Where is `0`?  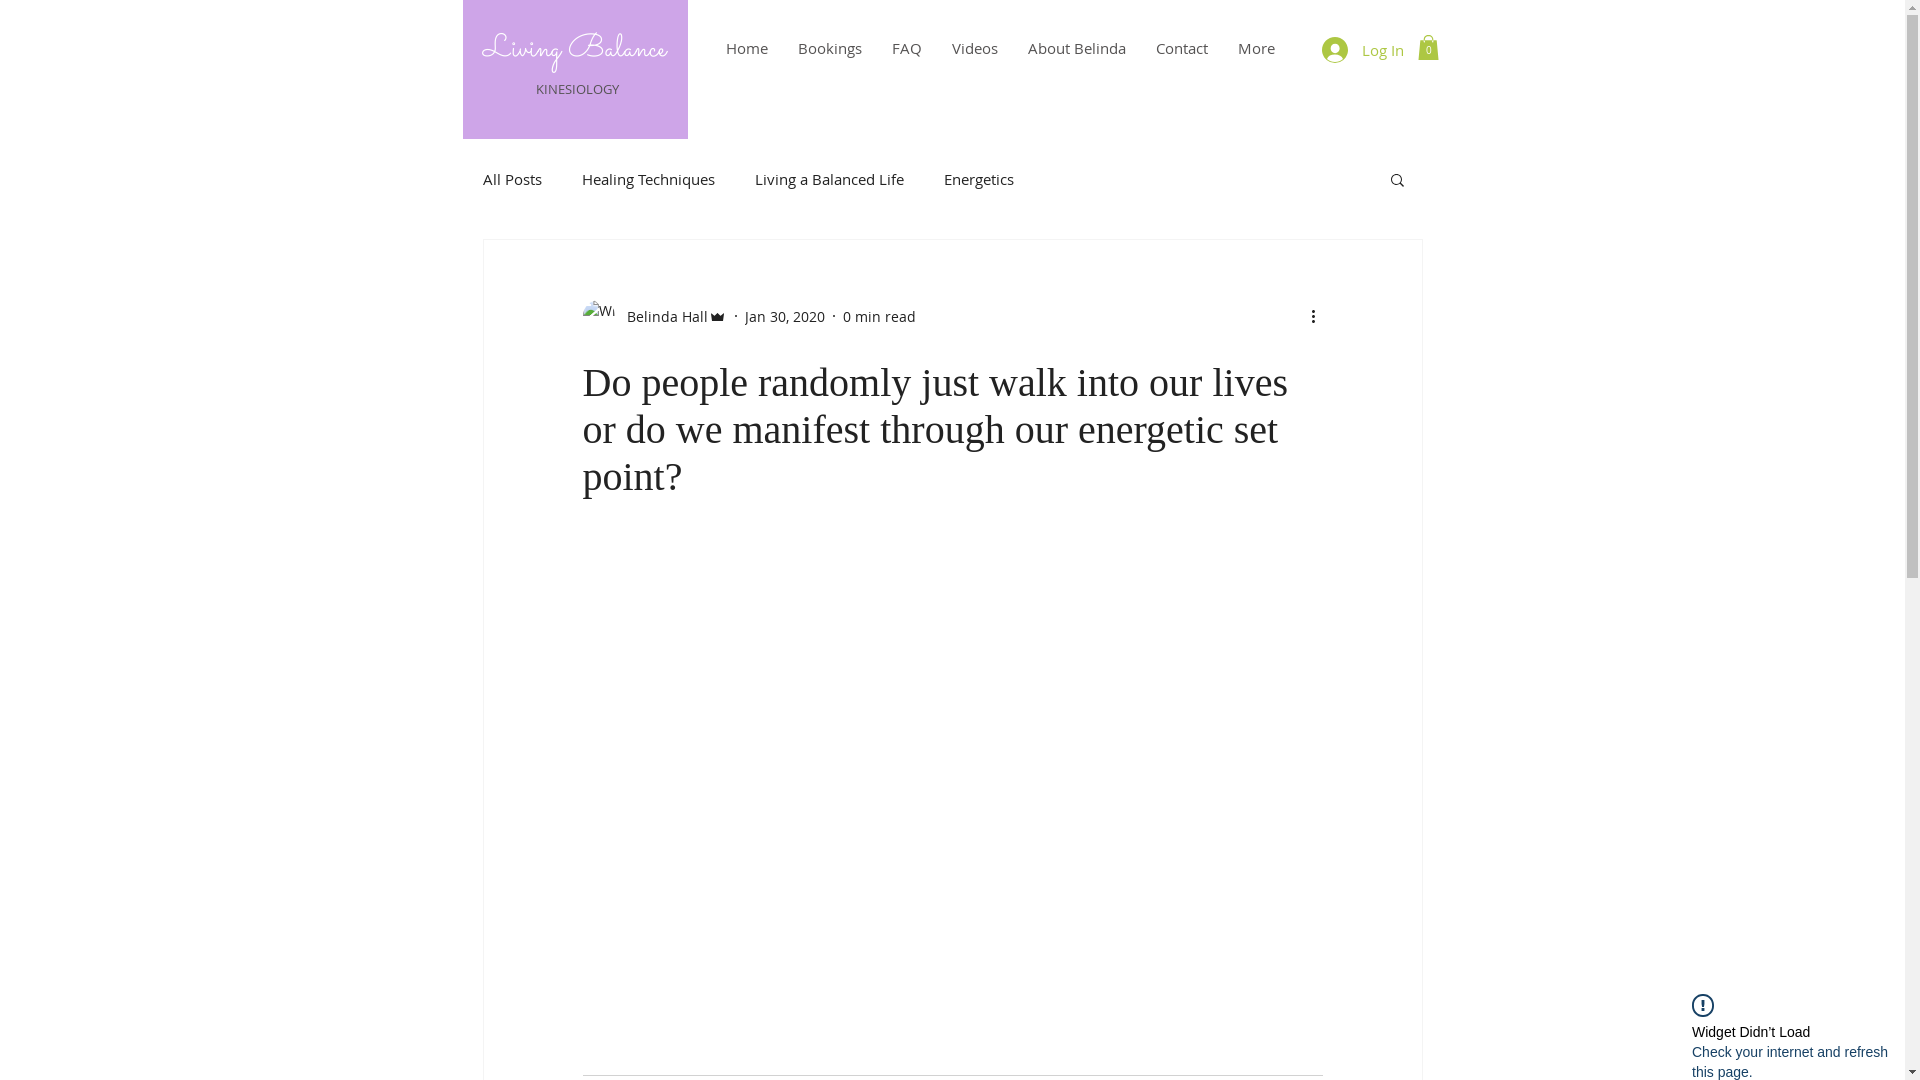
0 is located at coordinates (1428, 48).